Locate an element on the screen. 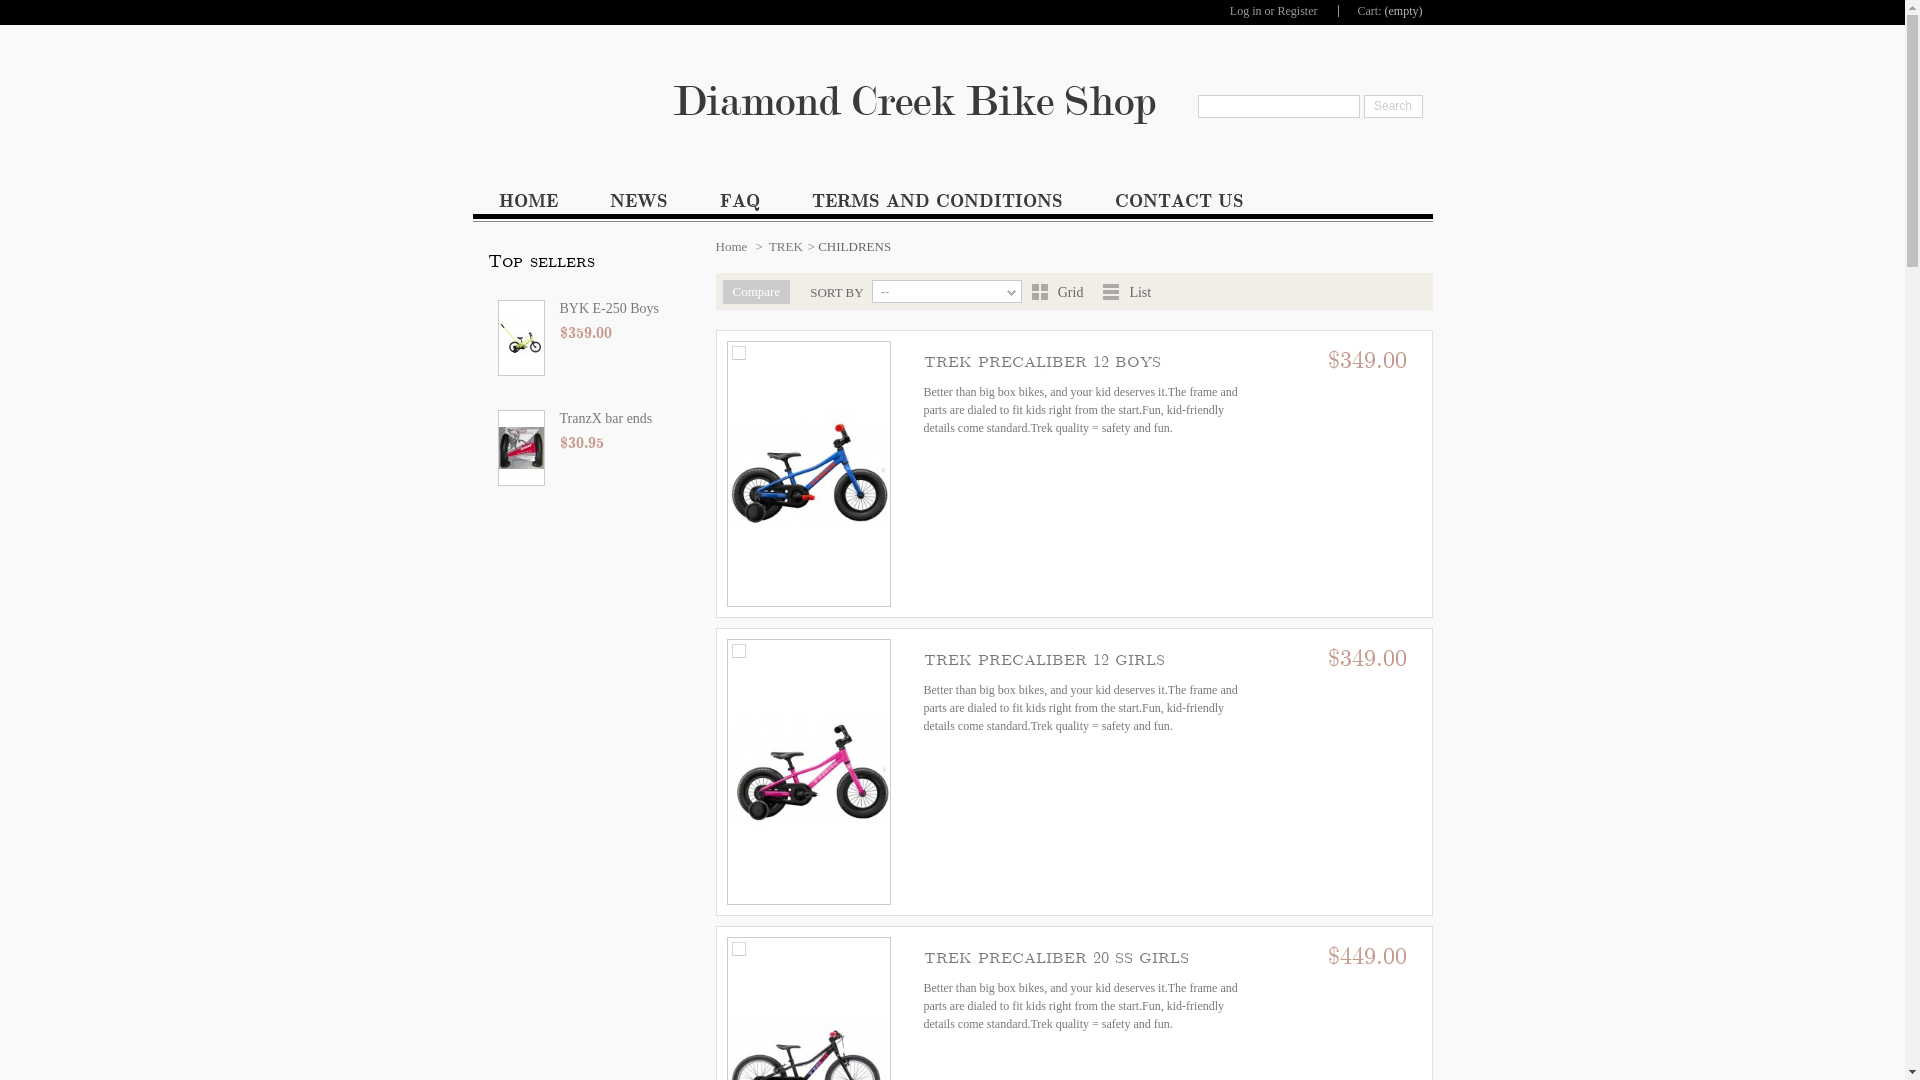 The width and height of the screenshot is (1920, 1080). FAQ is located at coordinates (740, 206).